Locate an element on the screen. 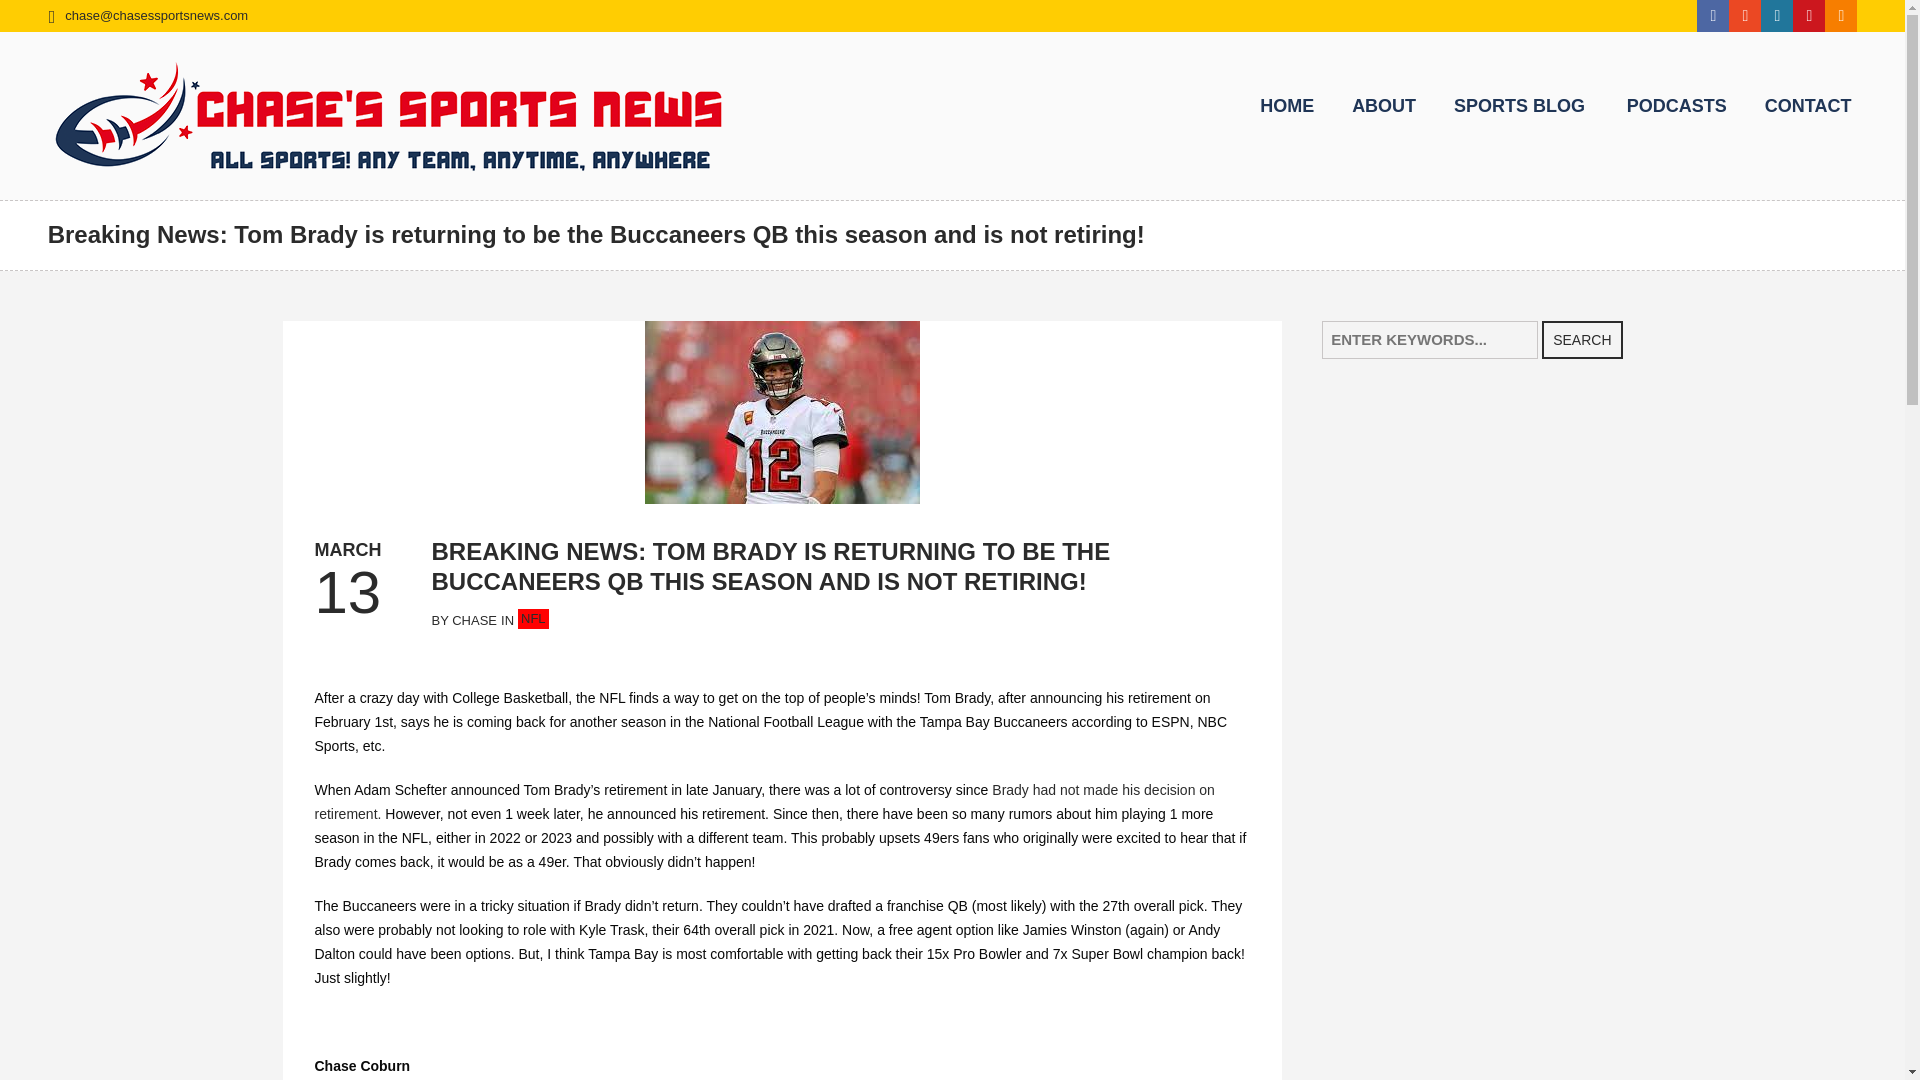  CHASE is located at coordinates (474, 620).